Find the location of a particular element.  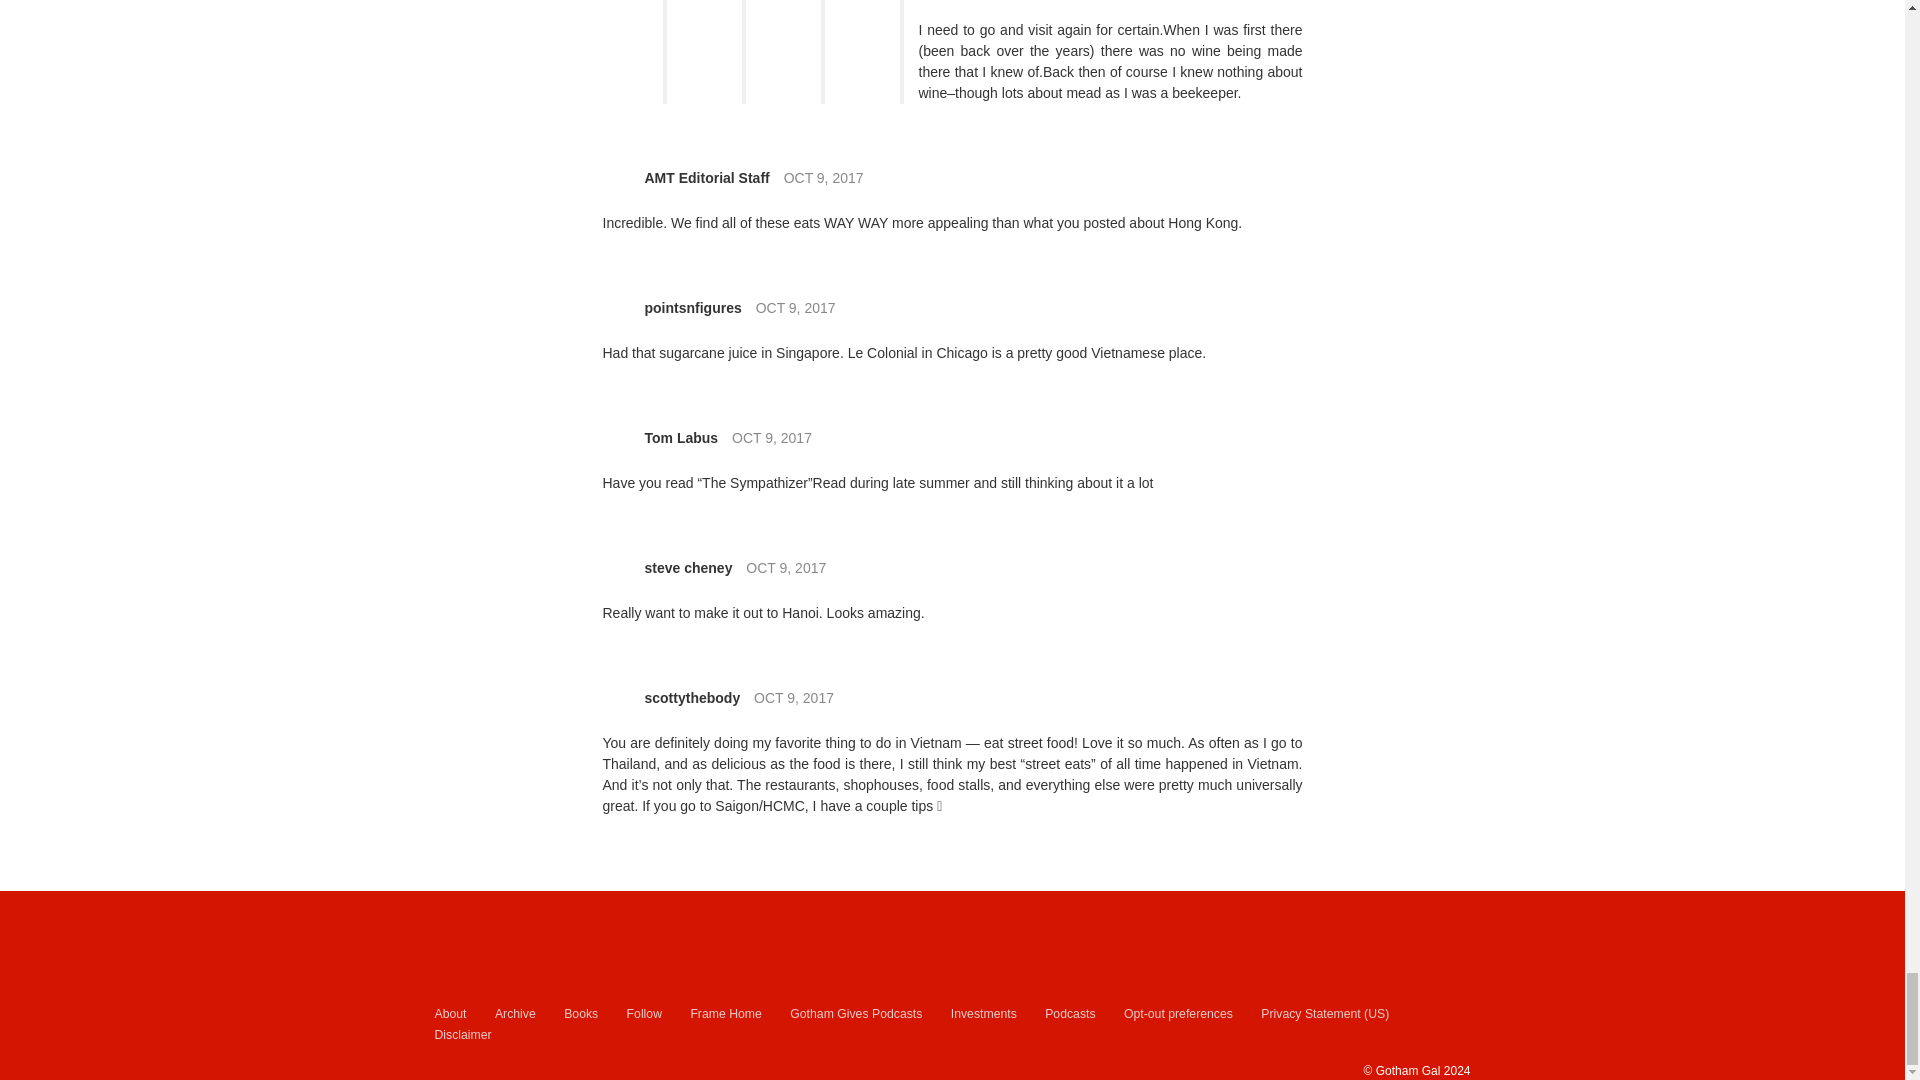

Podcasts is located at coordinates (1069, 1014).